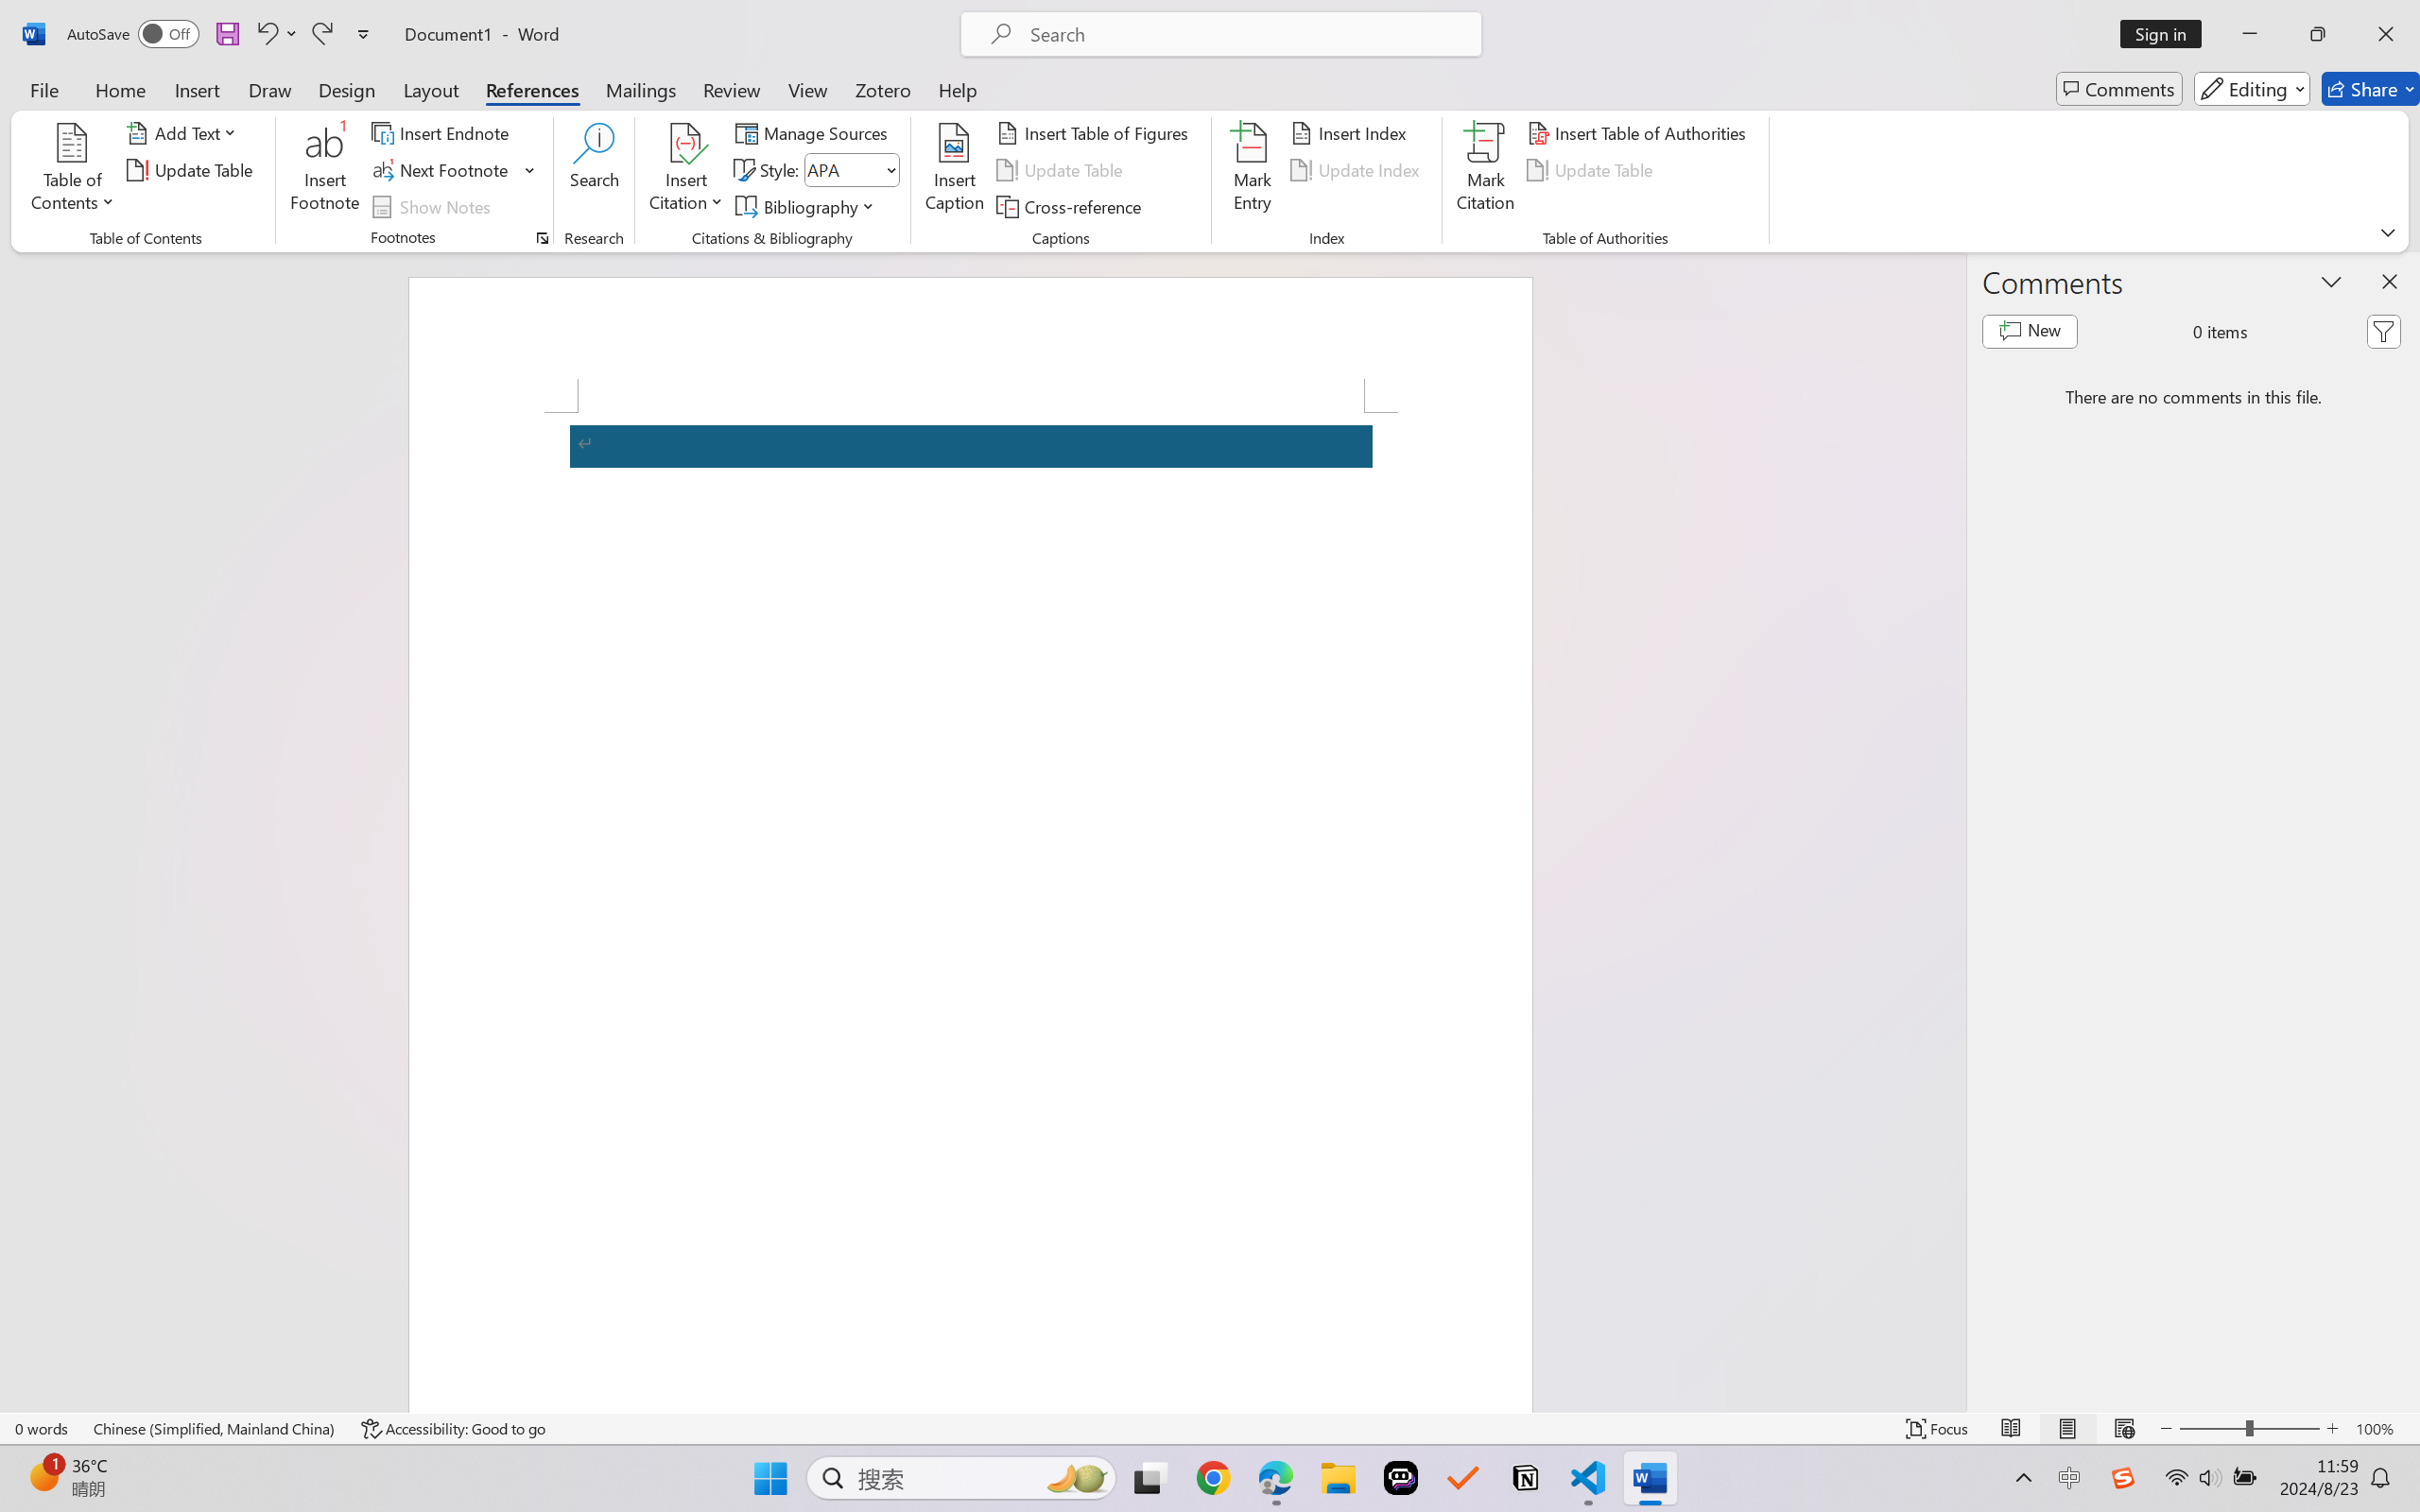 The height and width of the screenshot is (1512, 2420). I want to click on Style, so click(843, 169).